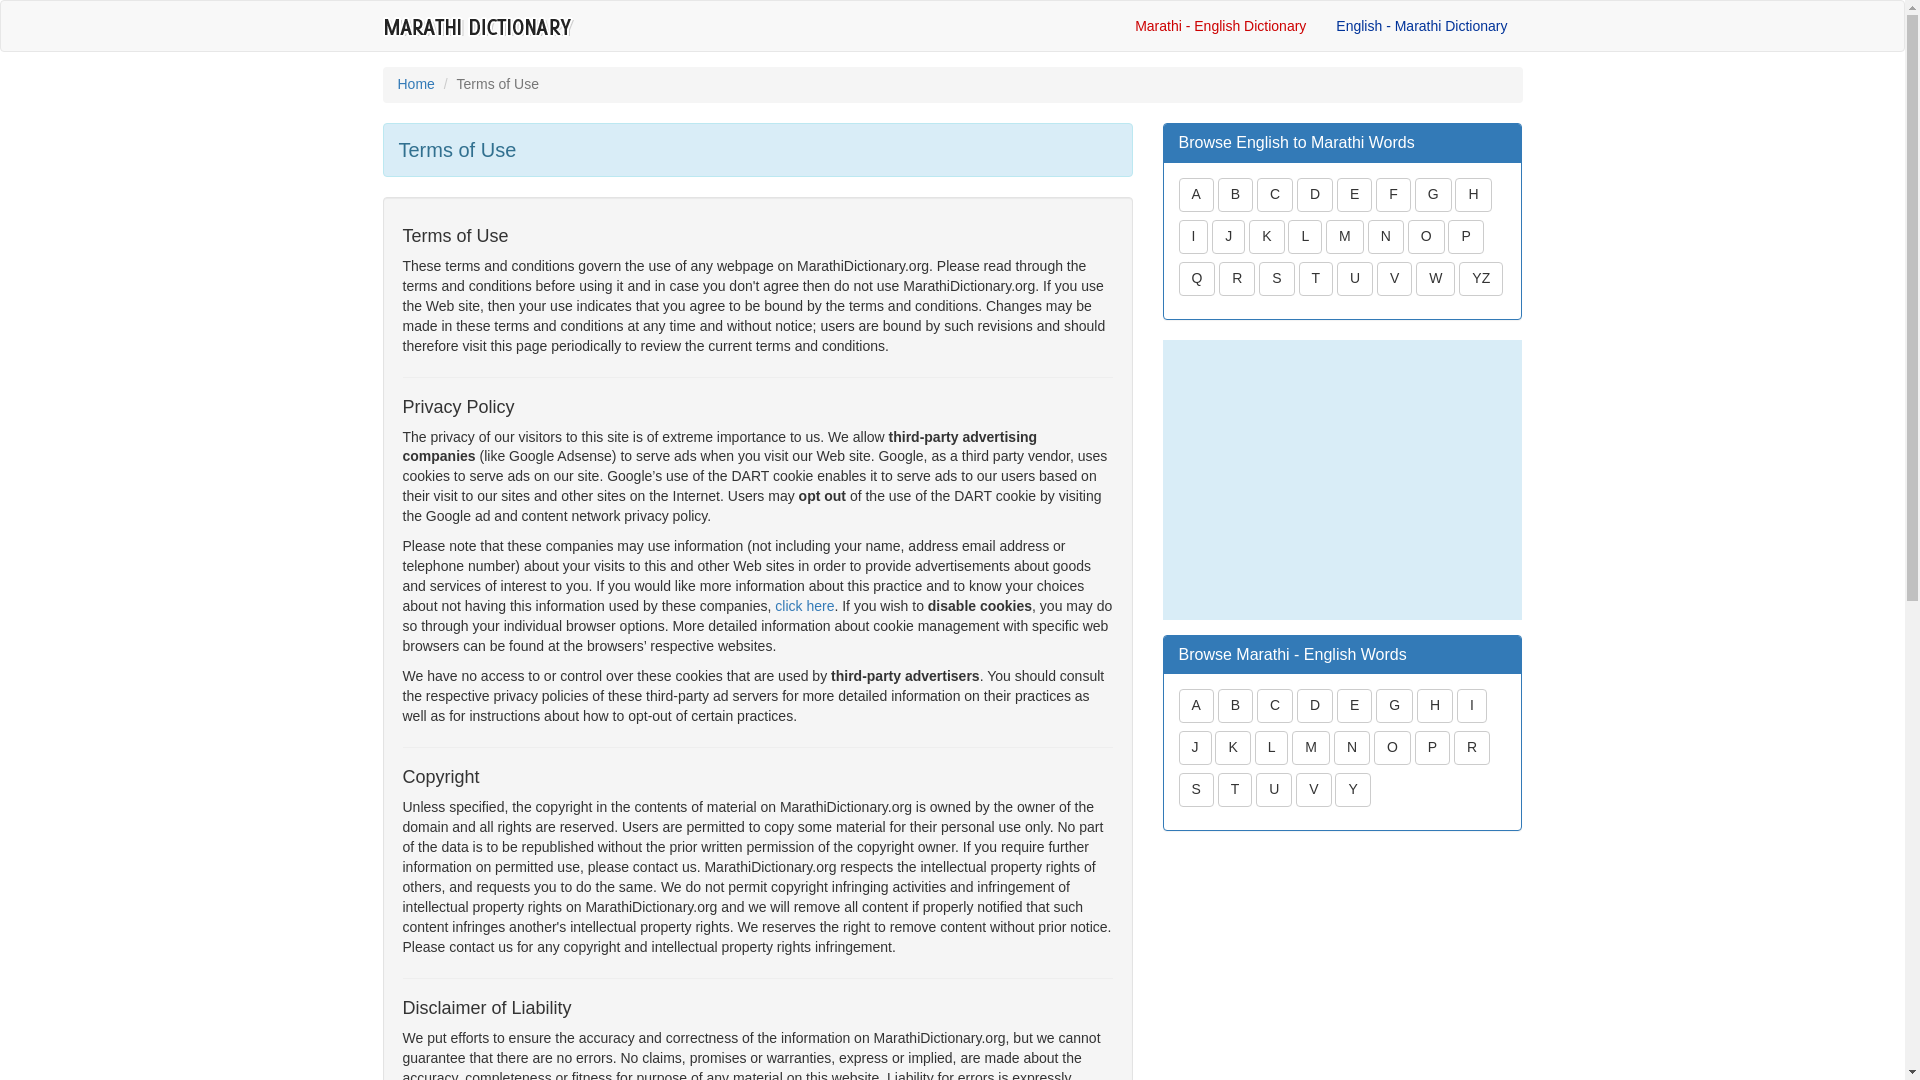  Describe the element at coordinates (1433, 194) in the screenshot. I see `G` at that location.